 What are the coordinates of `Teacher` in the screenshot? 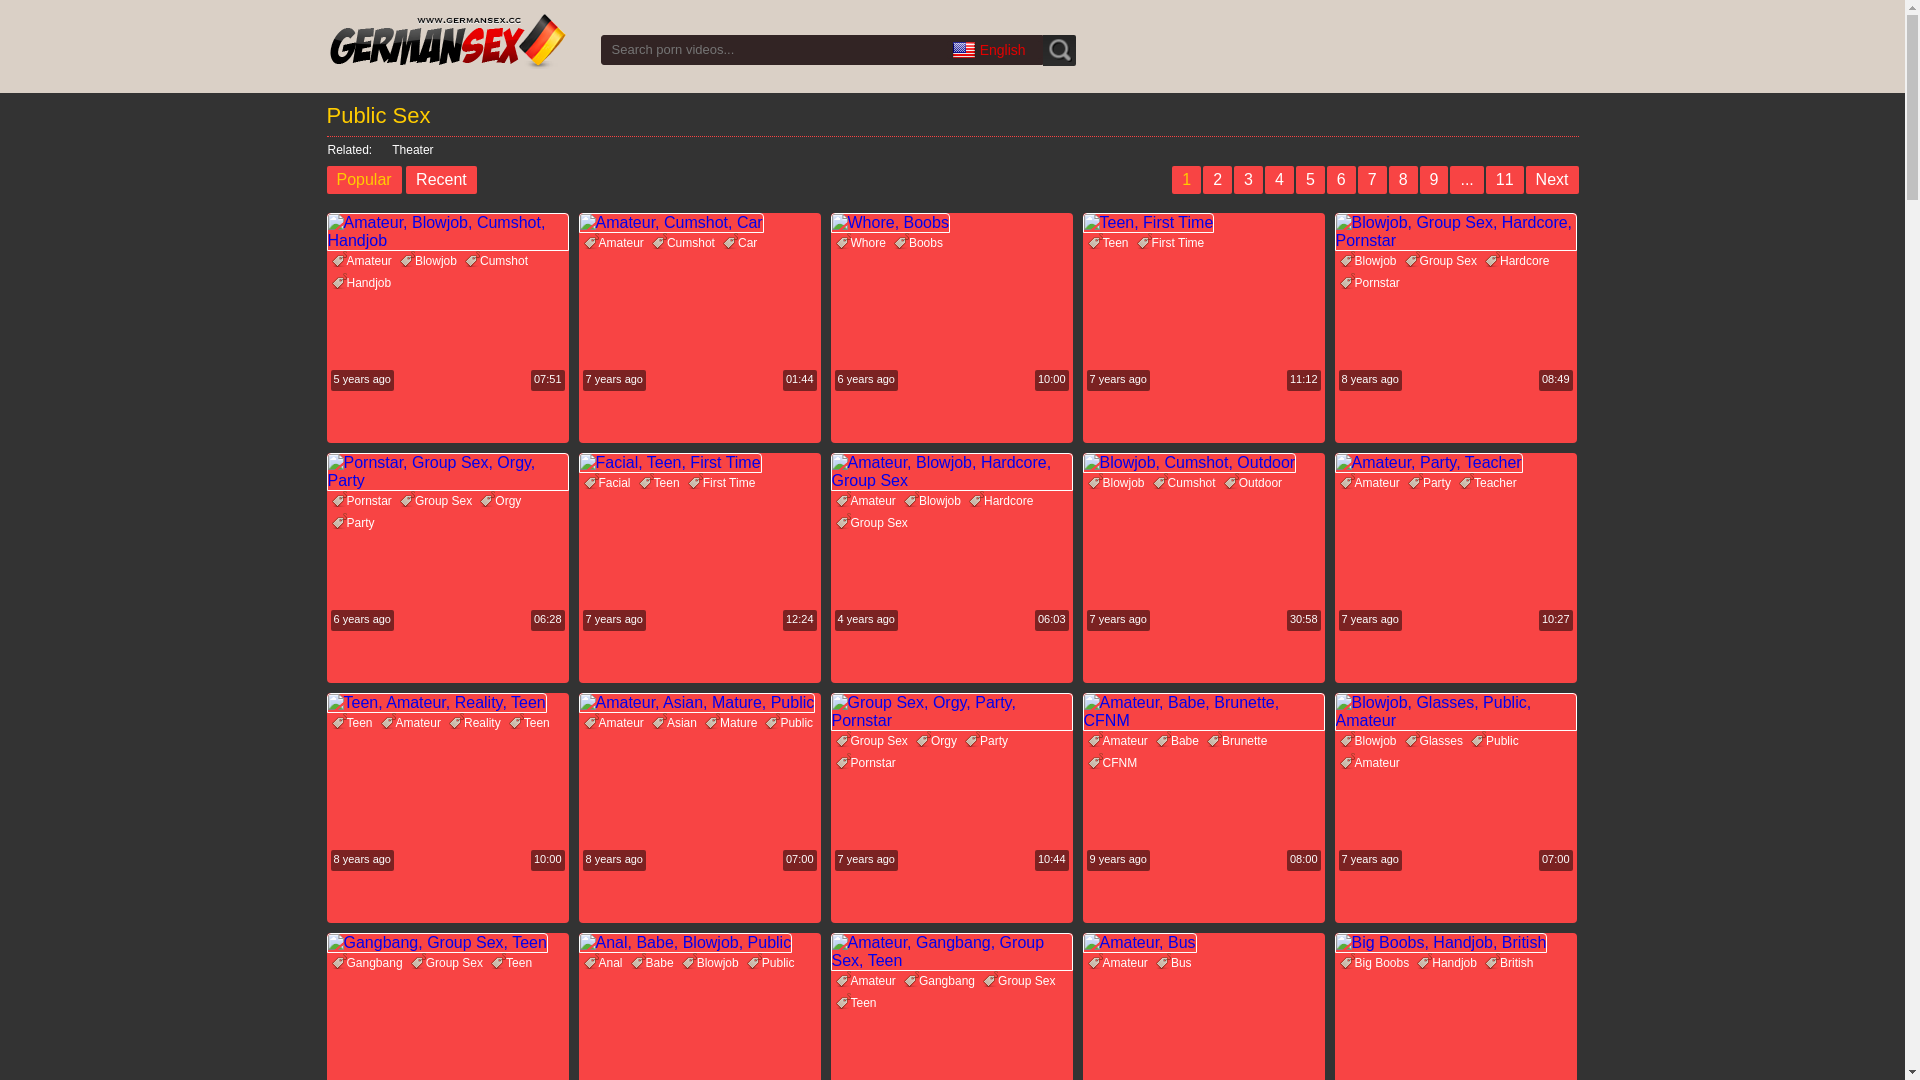 It's located at (1490, 483).